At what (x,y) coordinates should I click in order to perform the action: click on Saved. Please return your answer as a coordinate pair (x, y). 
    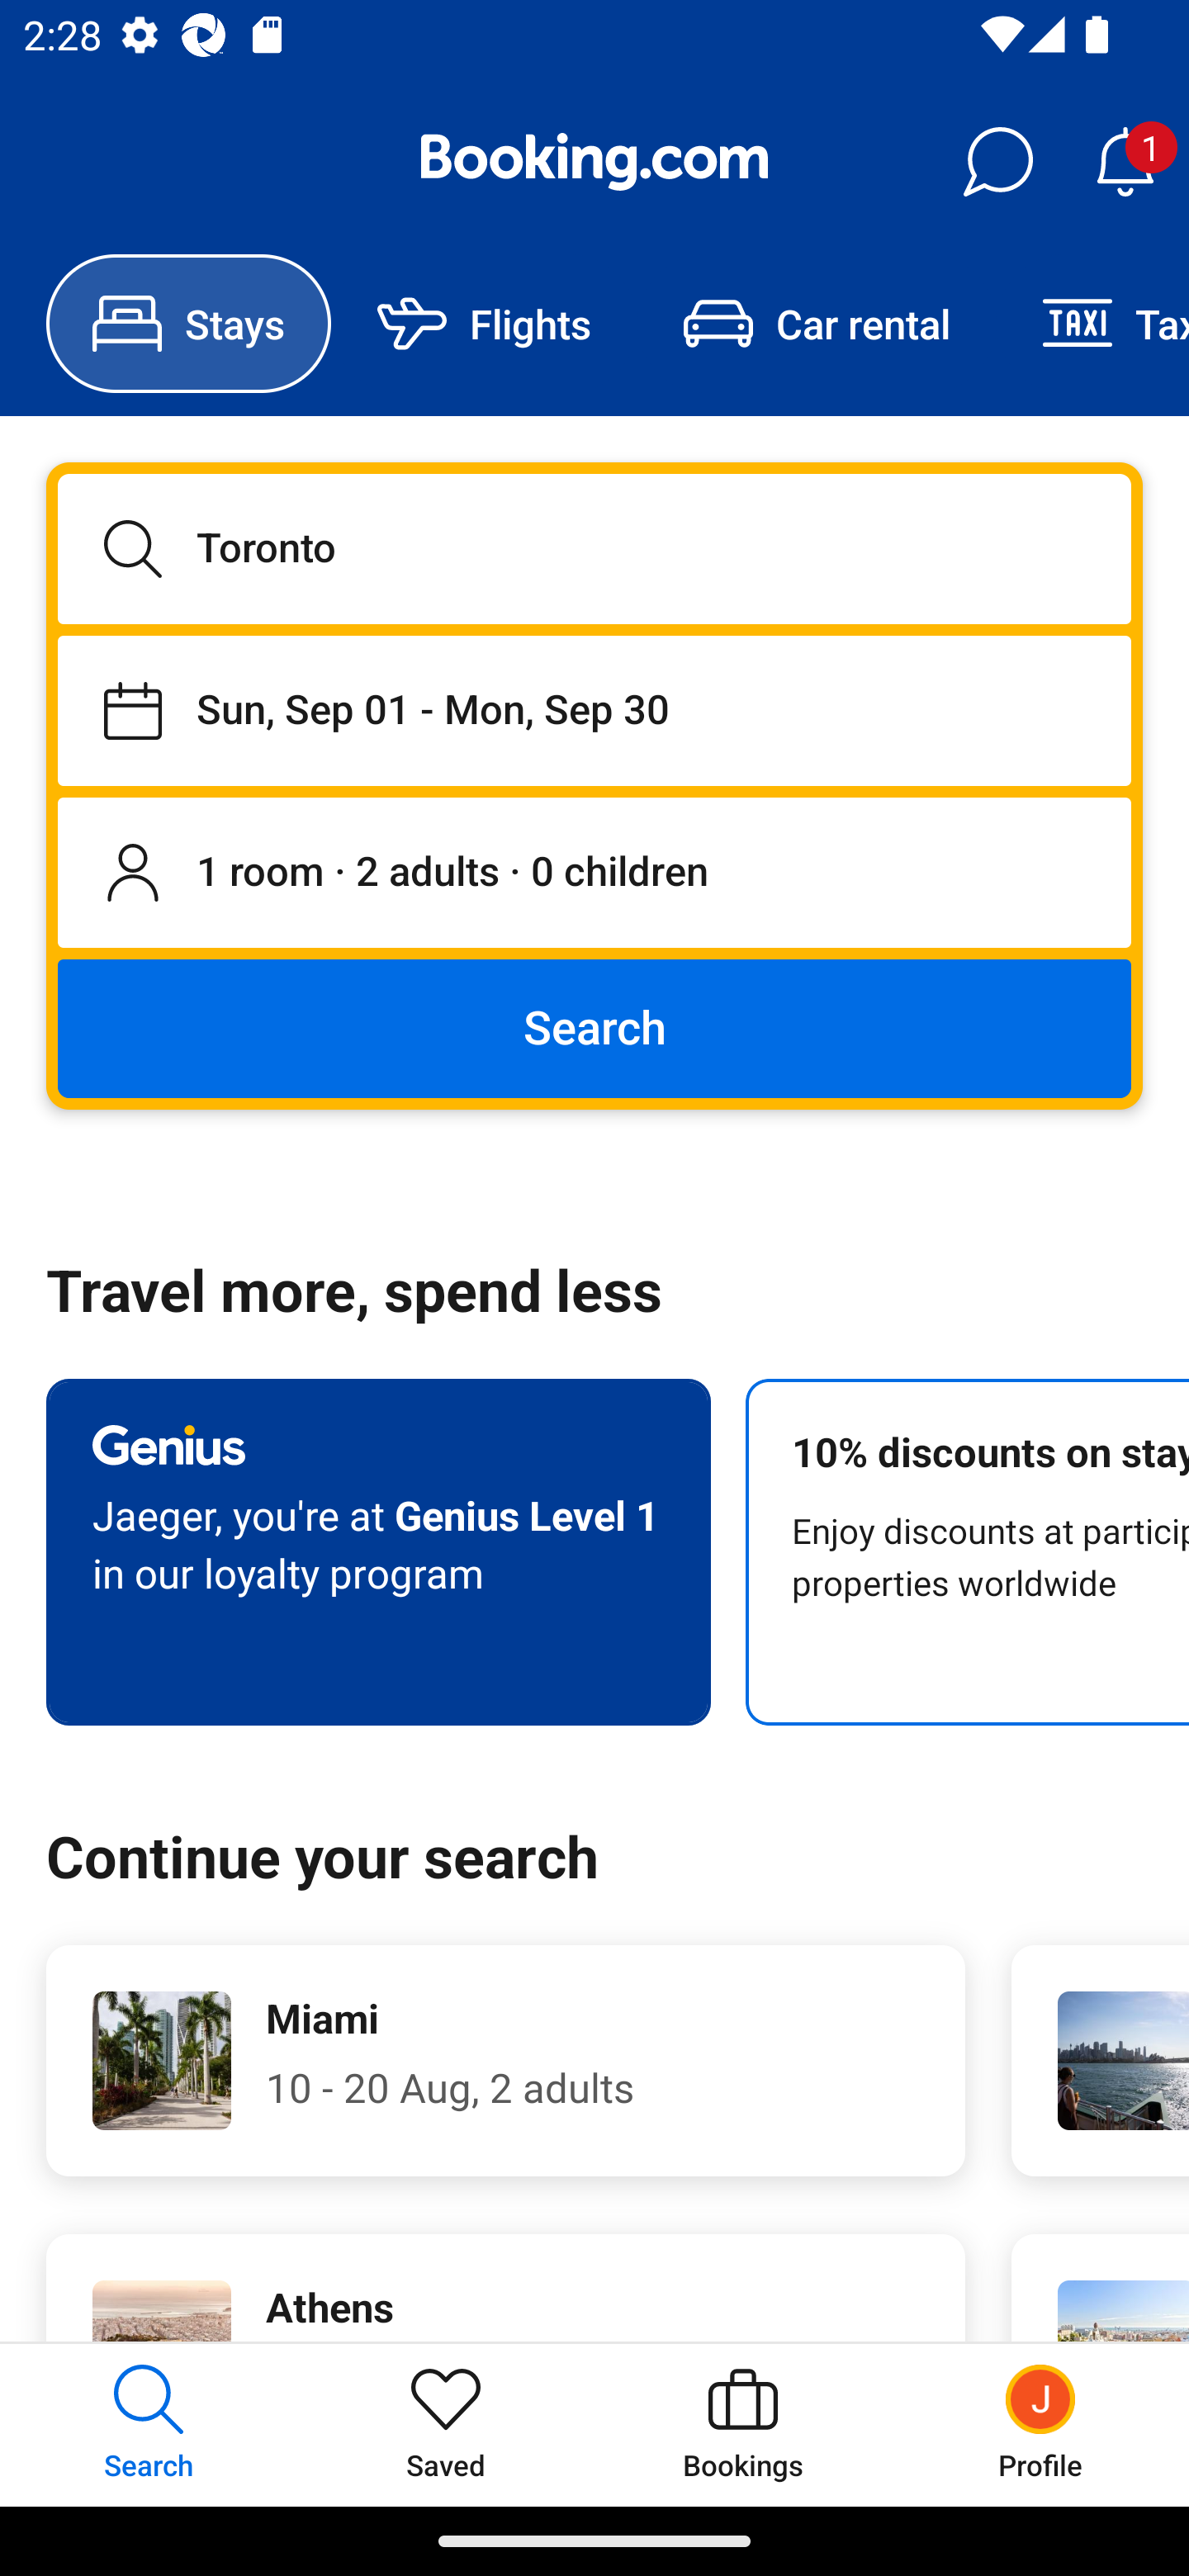
    Looking at the image, I should click on (446, 2424).